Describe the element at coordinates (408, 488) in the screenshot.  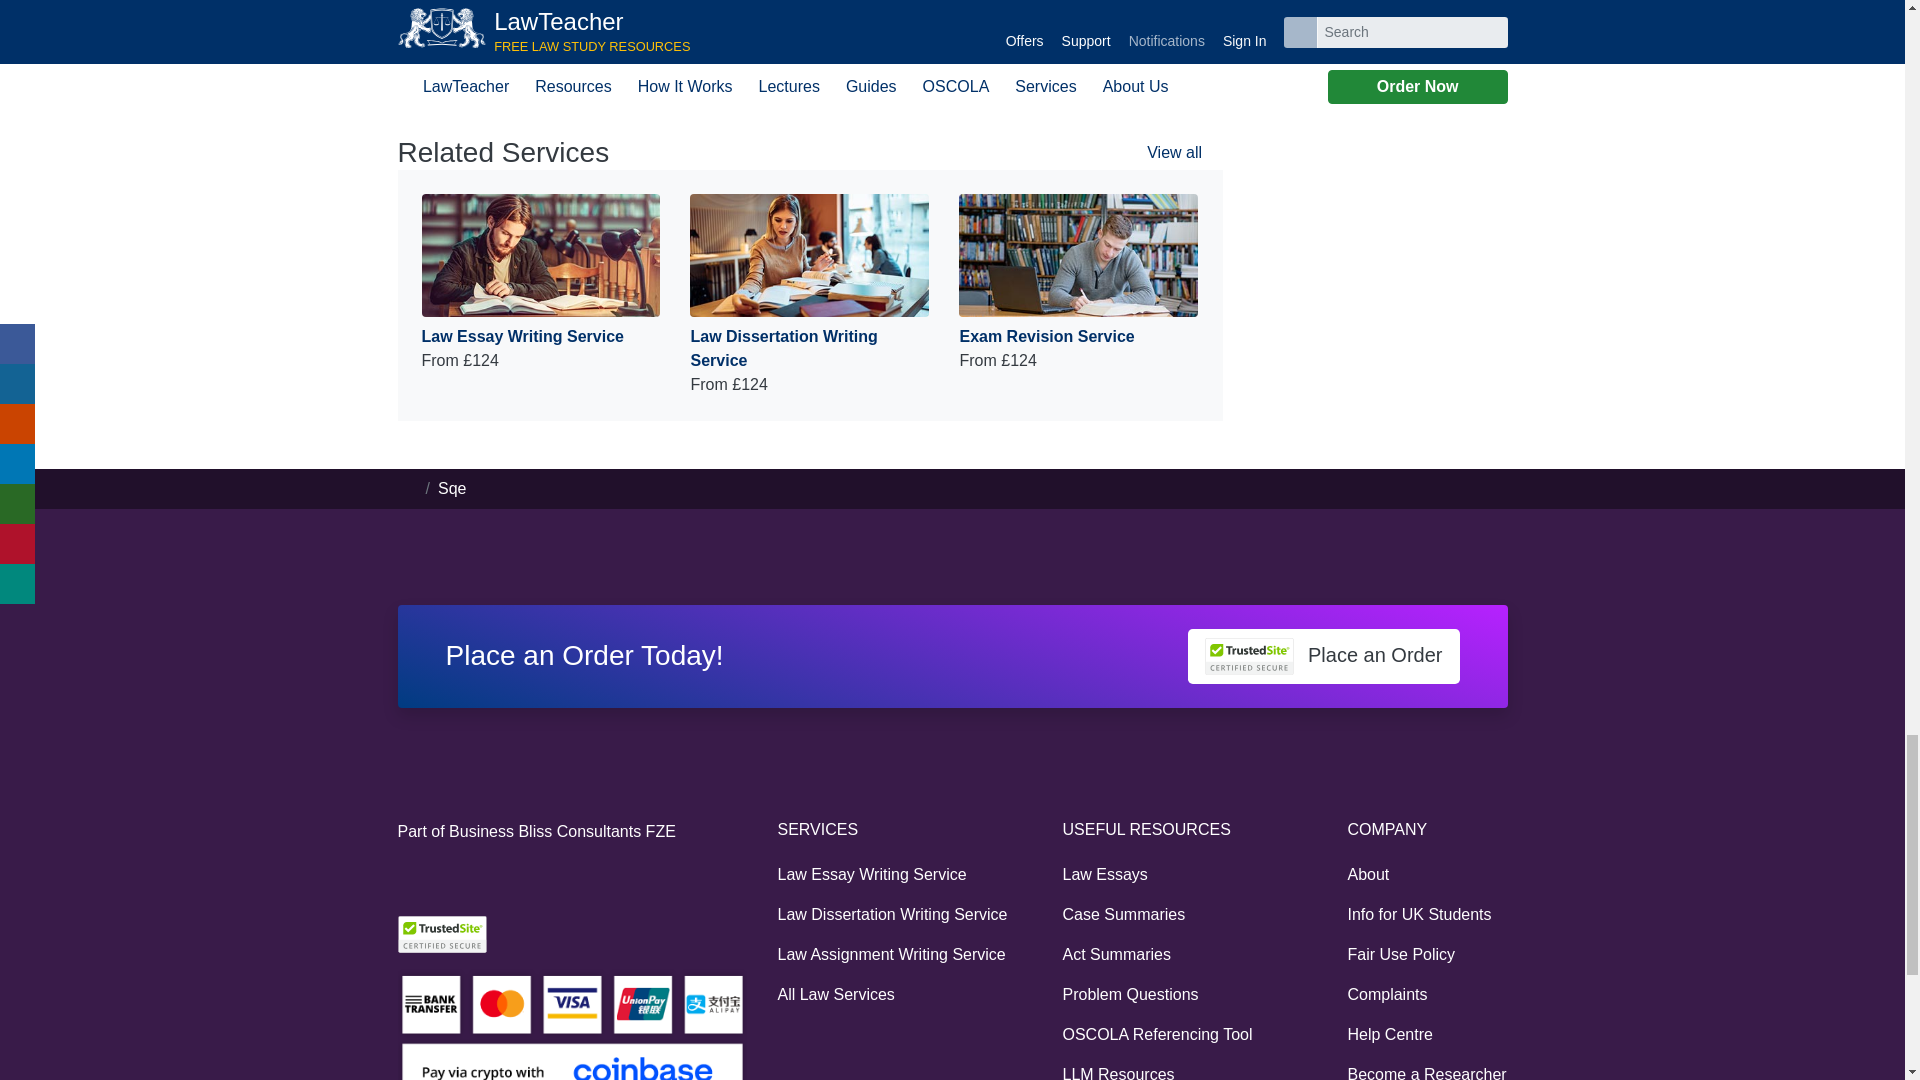
I see `homepage link` at that location.